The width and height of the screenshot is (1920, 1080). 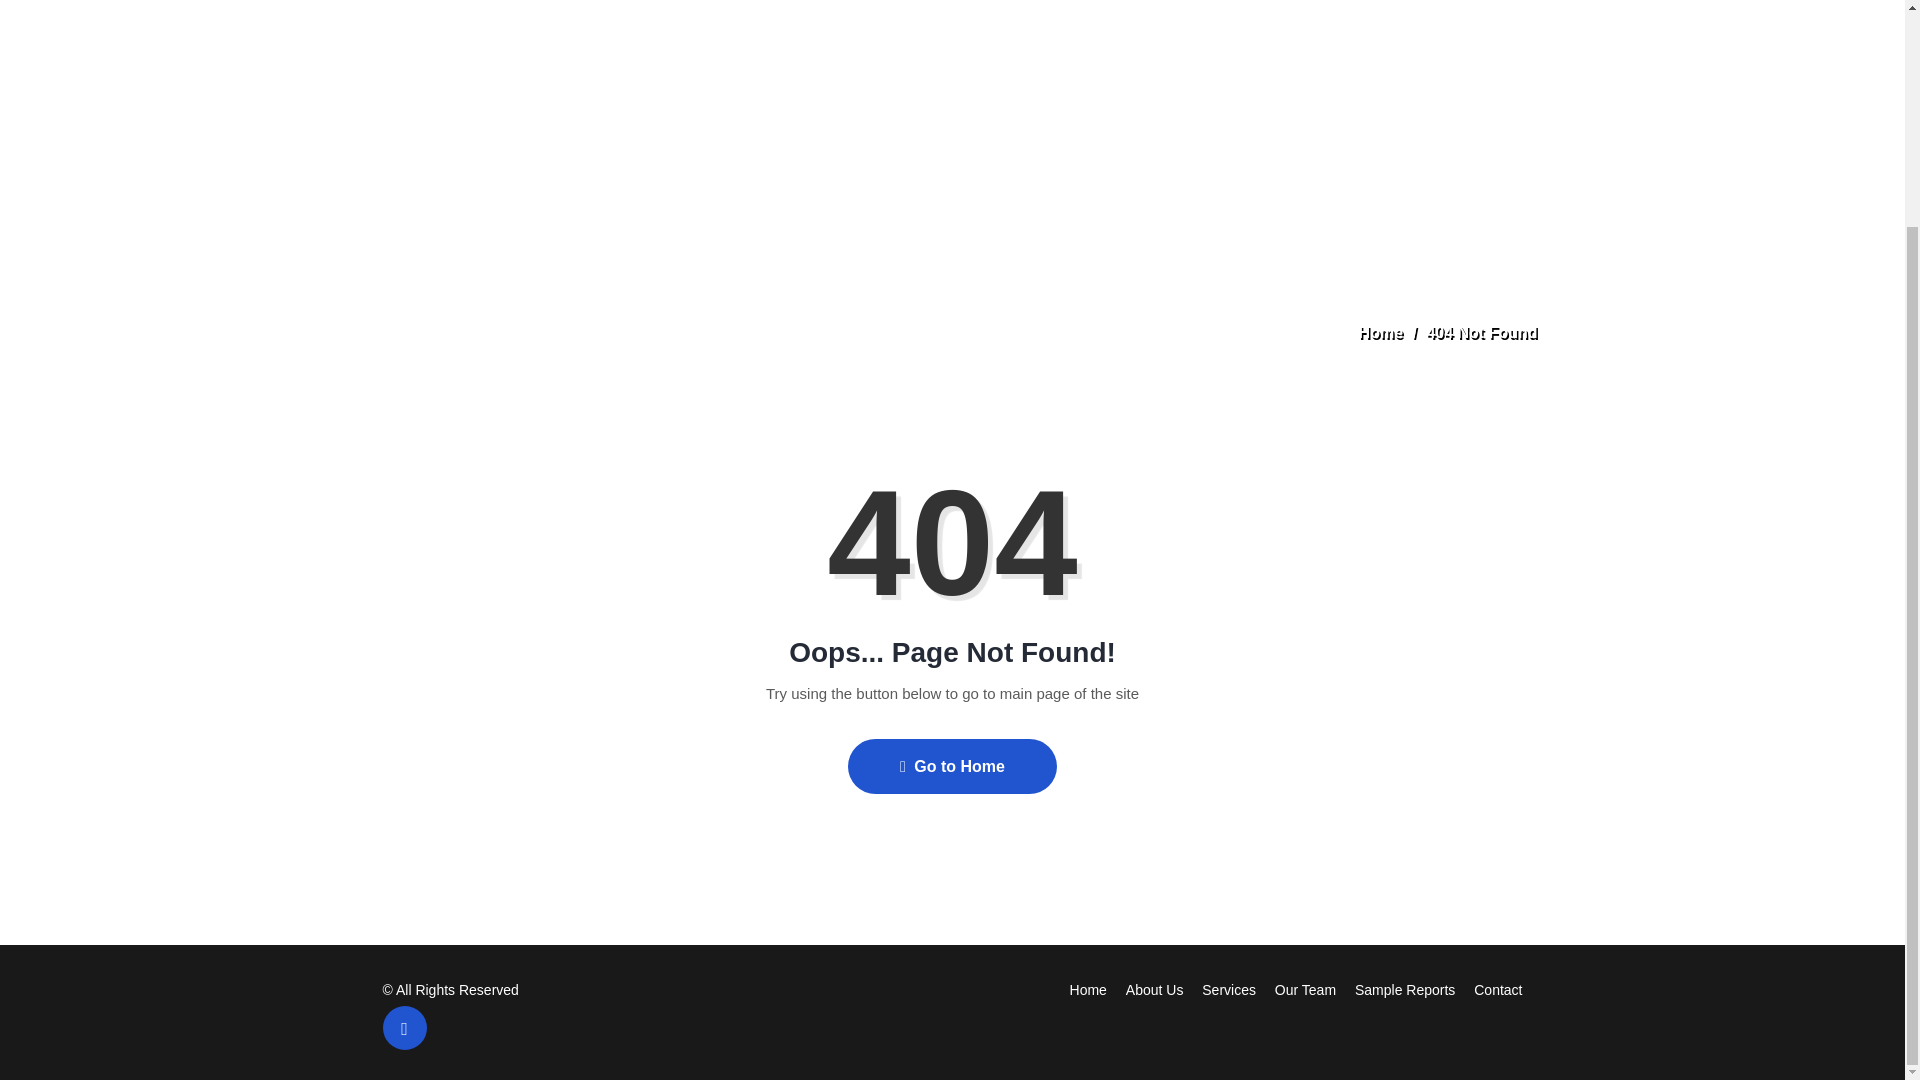 I want to click on Contact, so click(x=1498, y=989).